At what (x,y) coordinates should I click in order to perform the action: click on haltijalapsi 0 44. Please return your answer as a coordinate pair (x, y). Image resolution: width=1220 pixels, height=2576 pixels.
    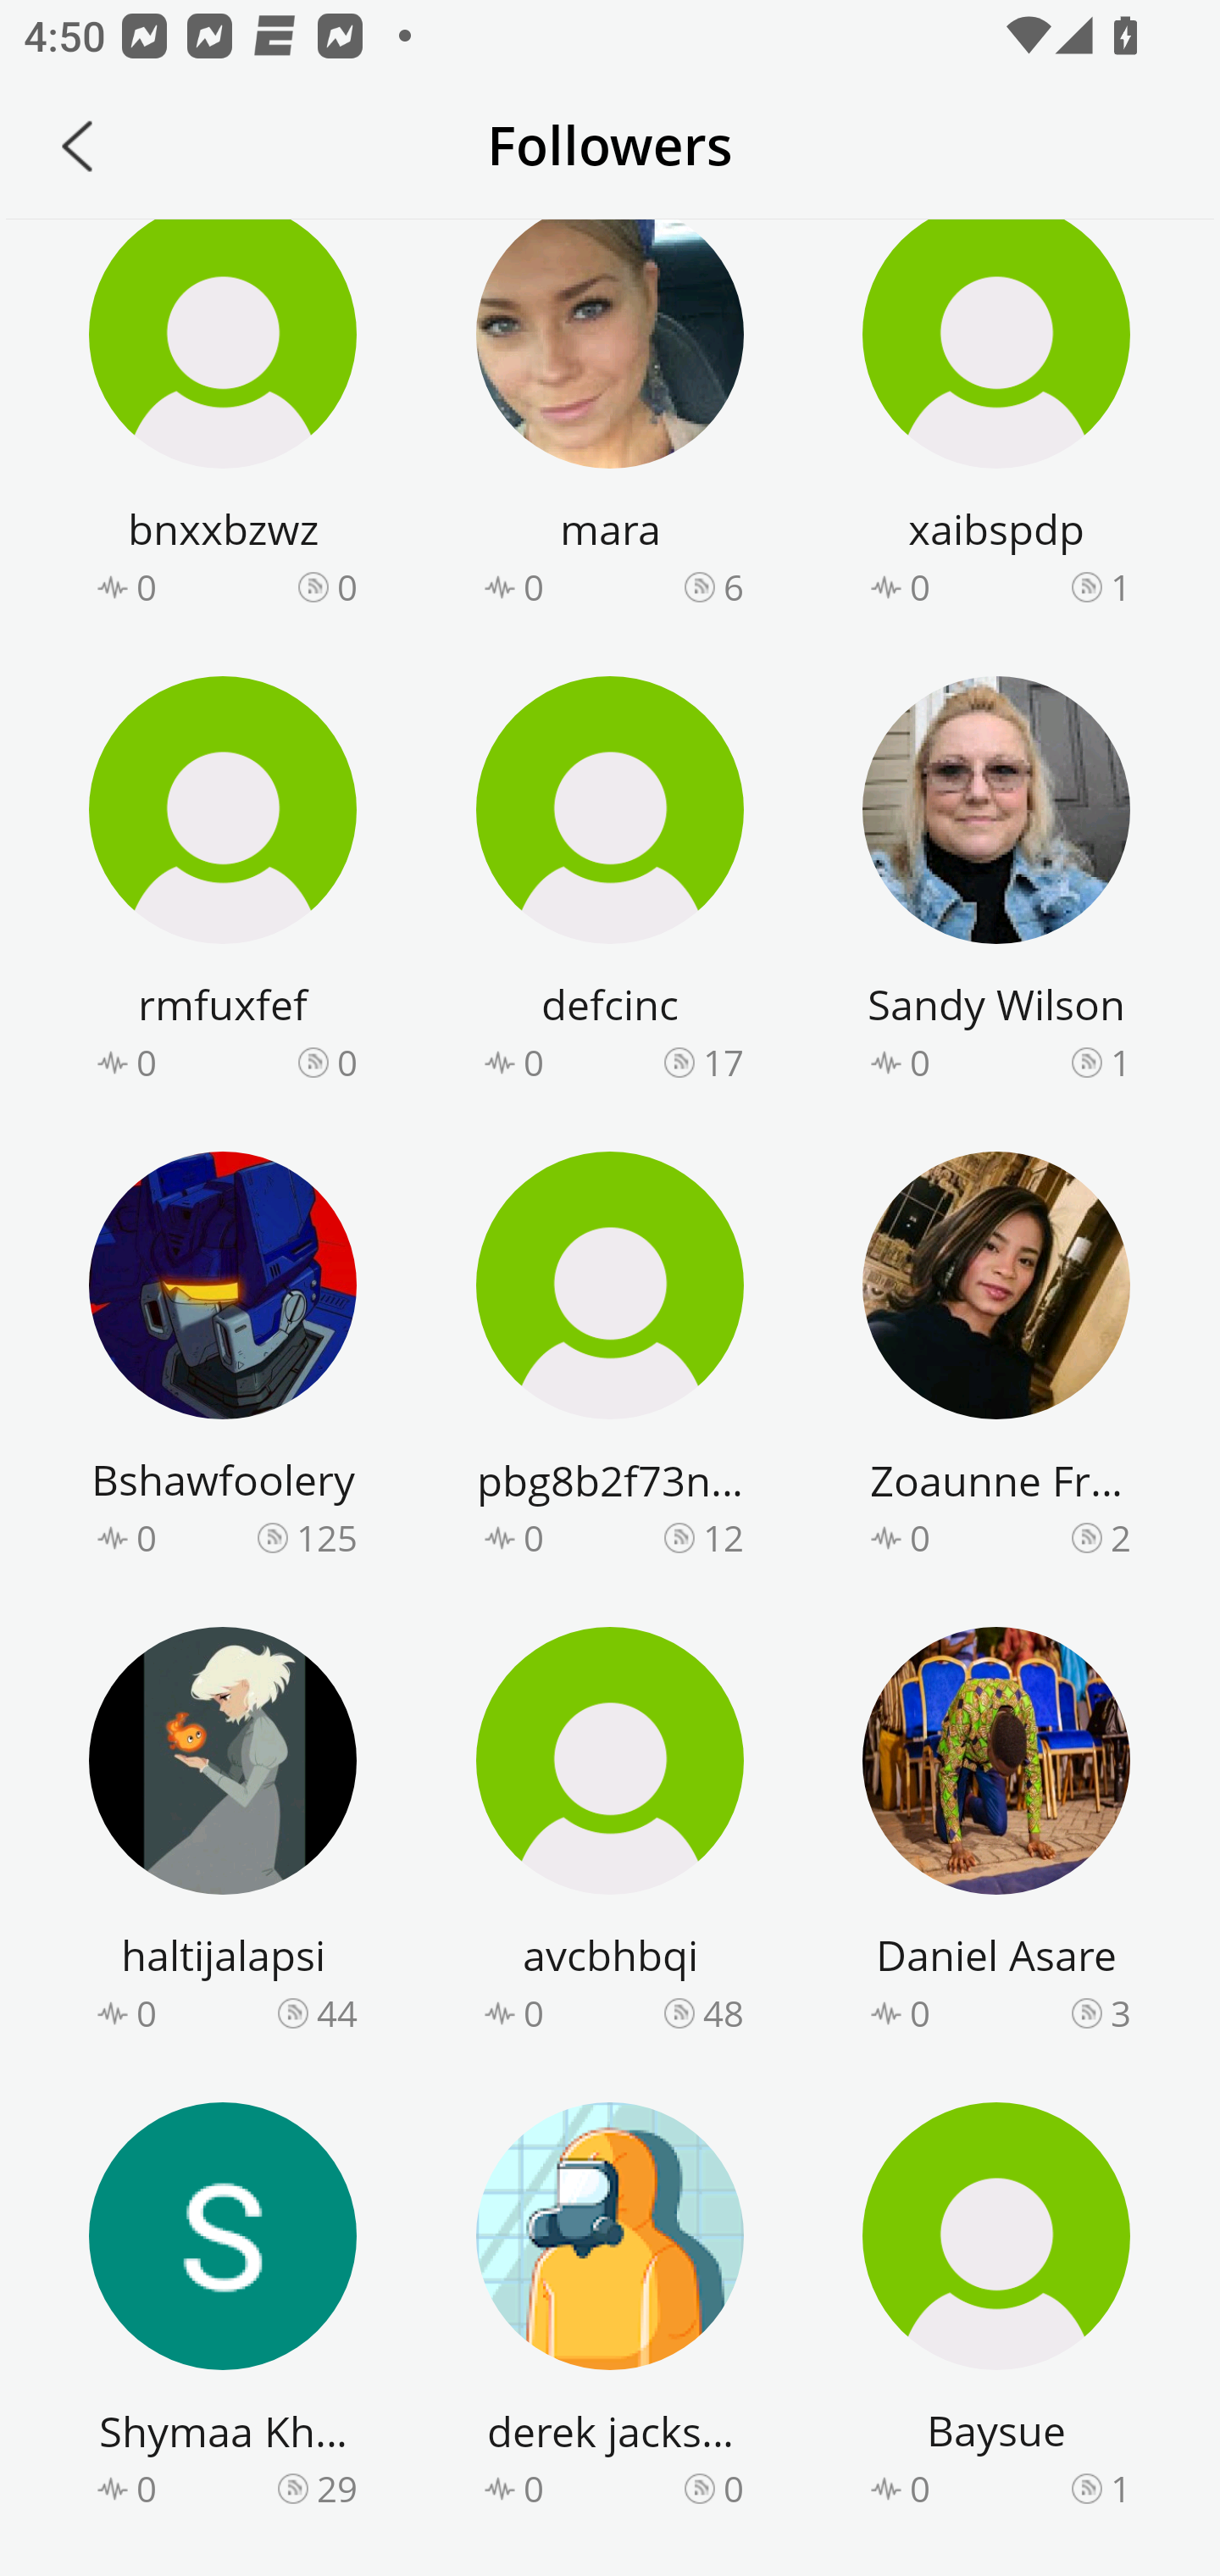
    Looking at the image, I should click on (223, 1835).